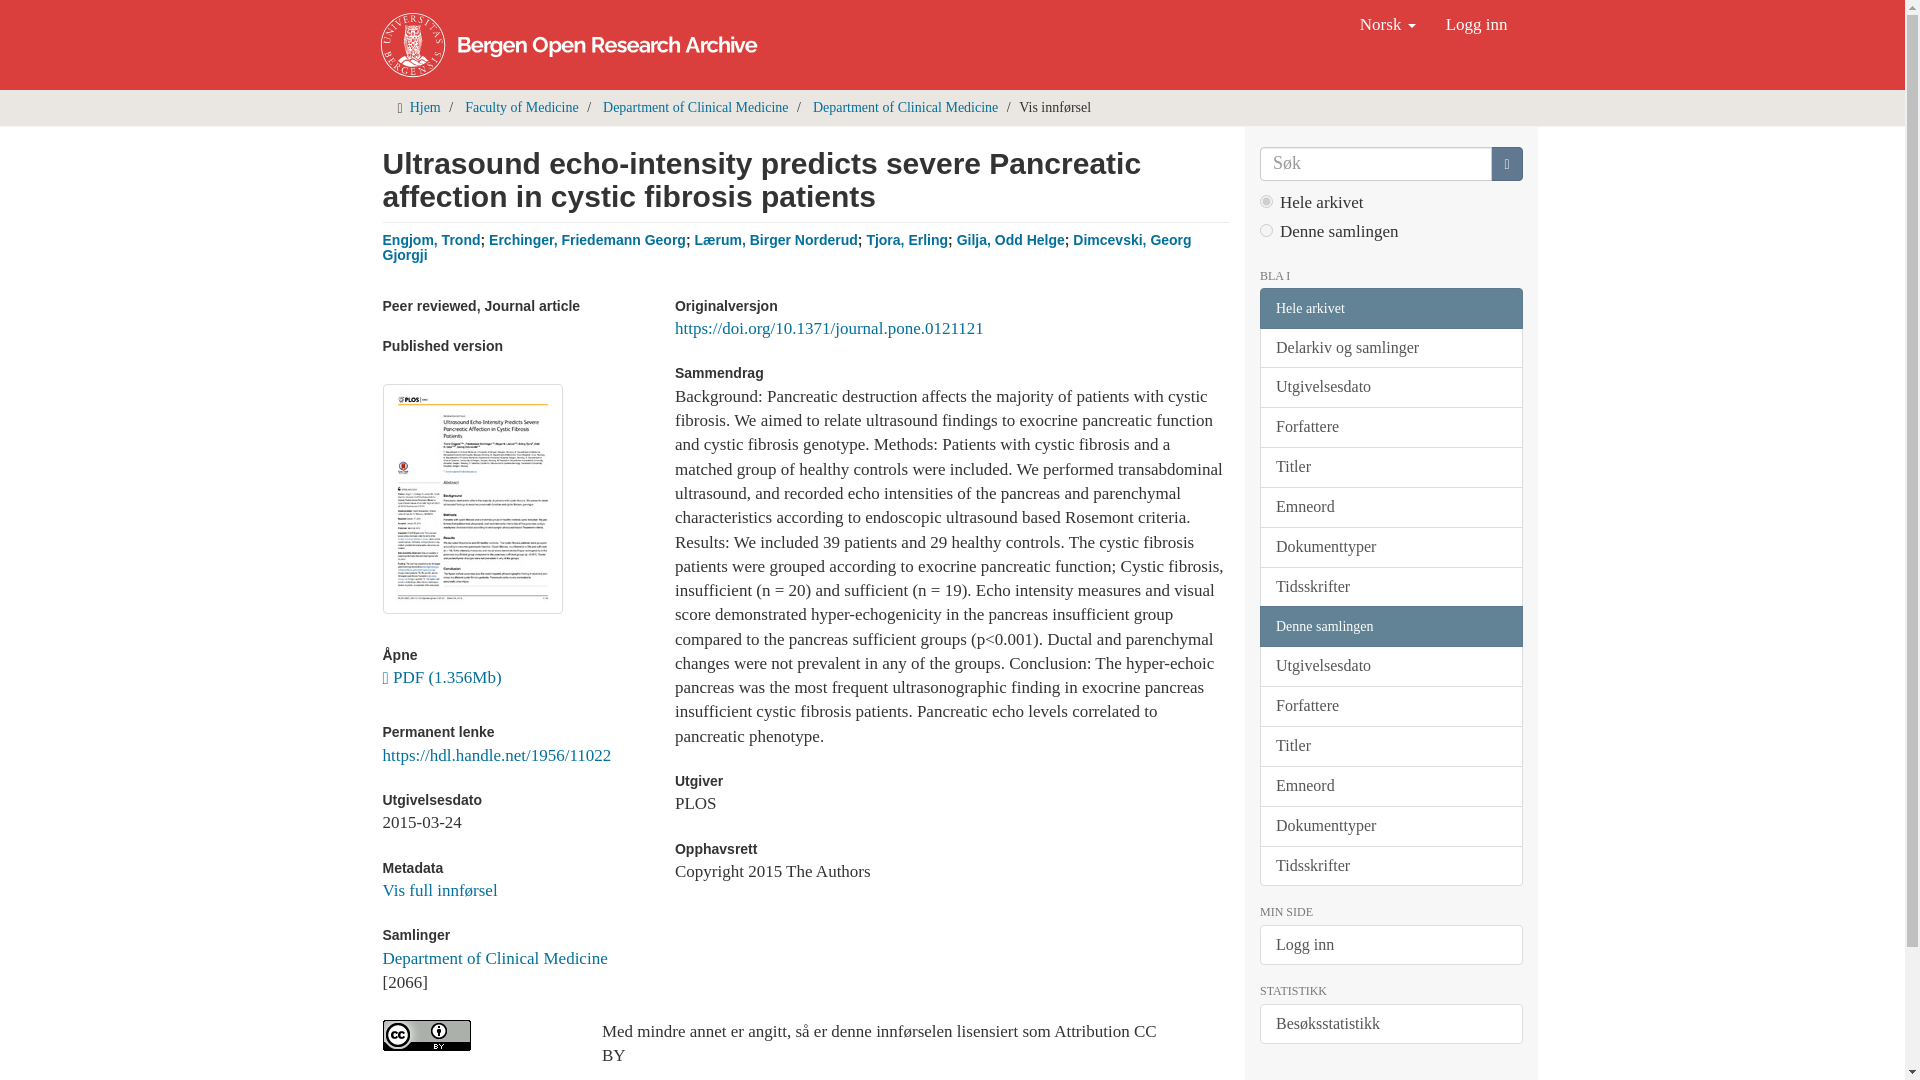 This screenshot has width=1920, height=1080. Describe the element at coordinates (1388, 24) in the screenshot. I see `Norsk ` at that location.